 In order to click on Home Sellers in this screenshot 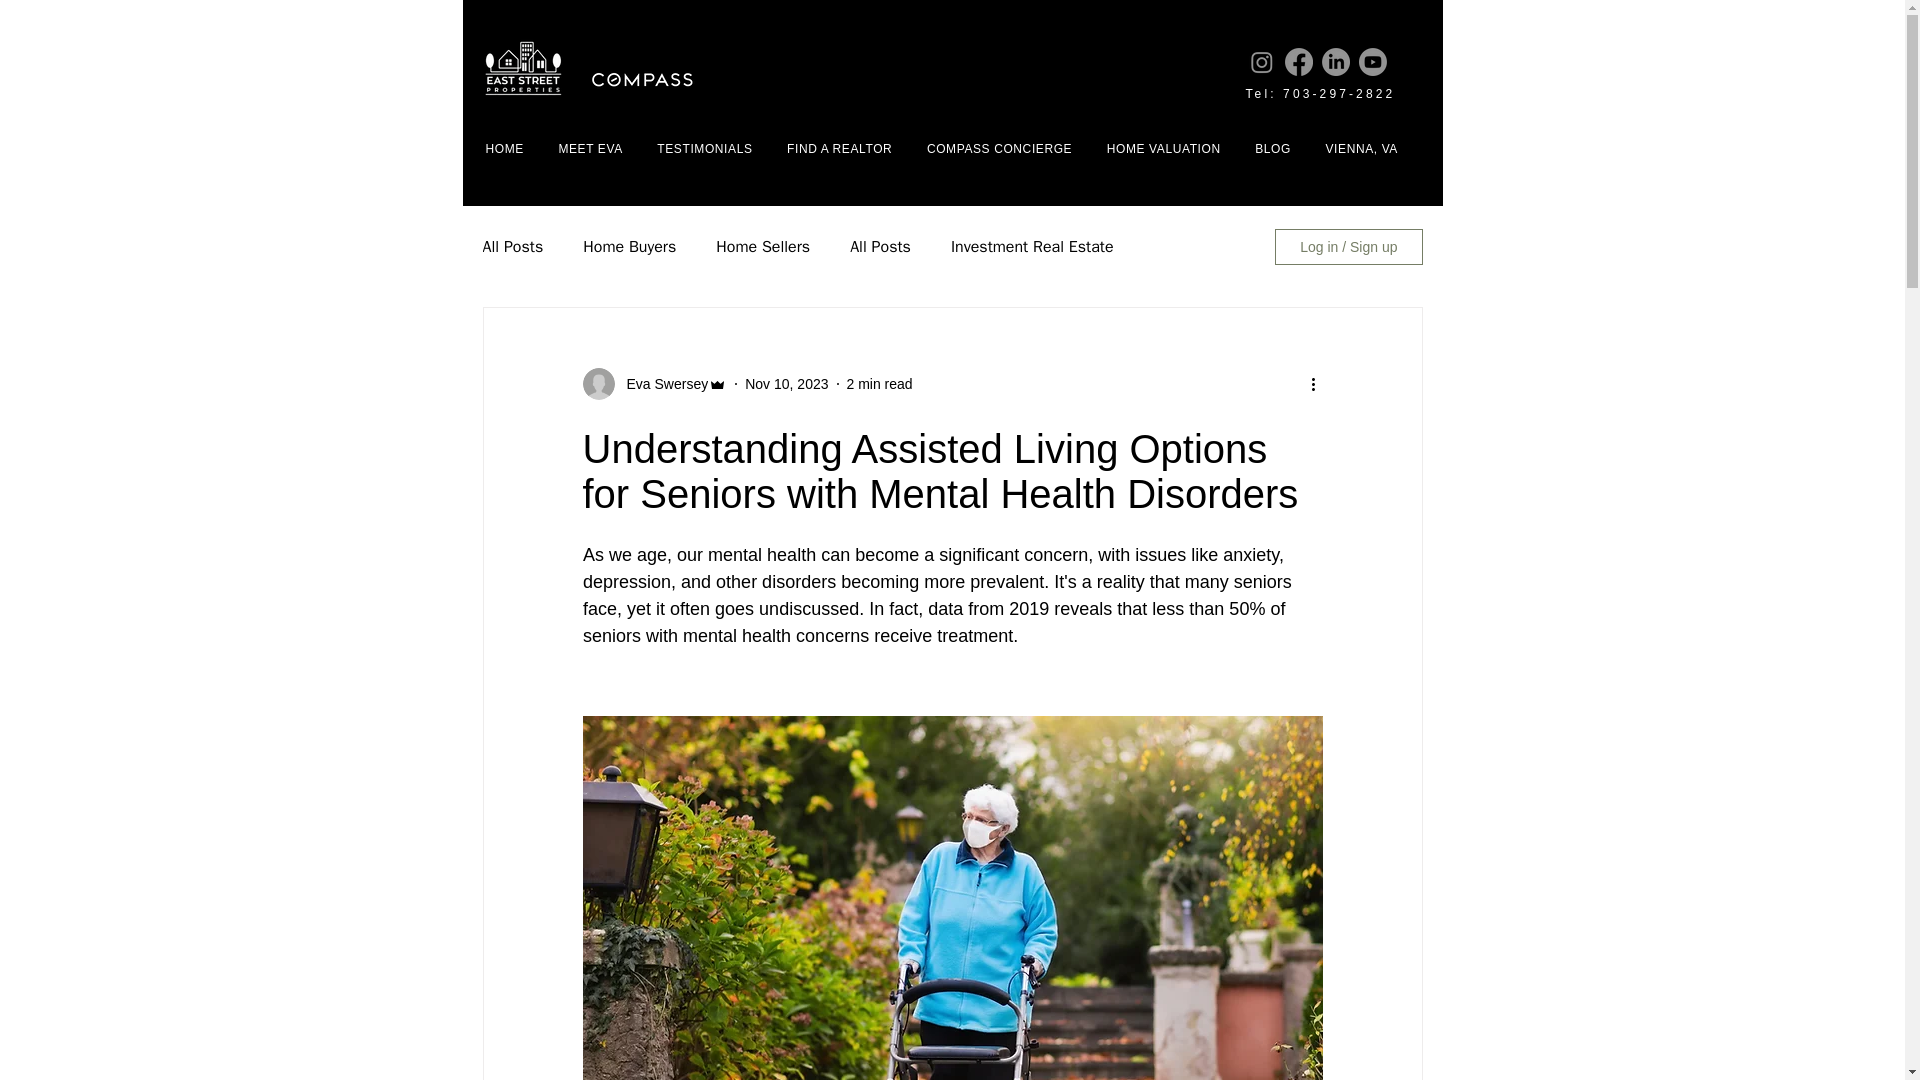, I will do `click(763, 246)`.